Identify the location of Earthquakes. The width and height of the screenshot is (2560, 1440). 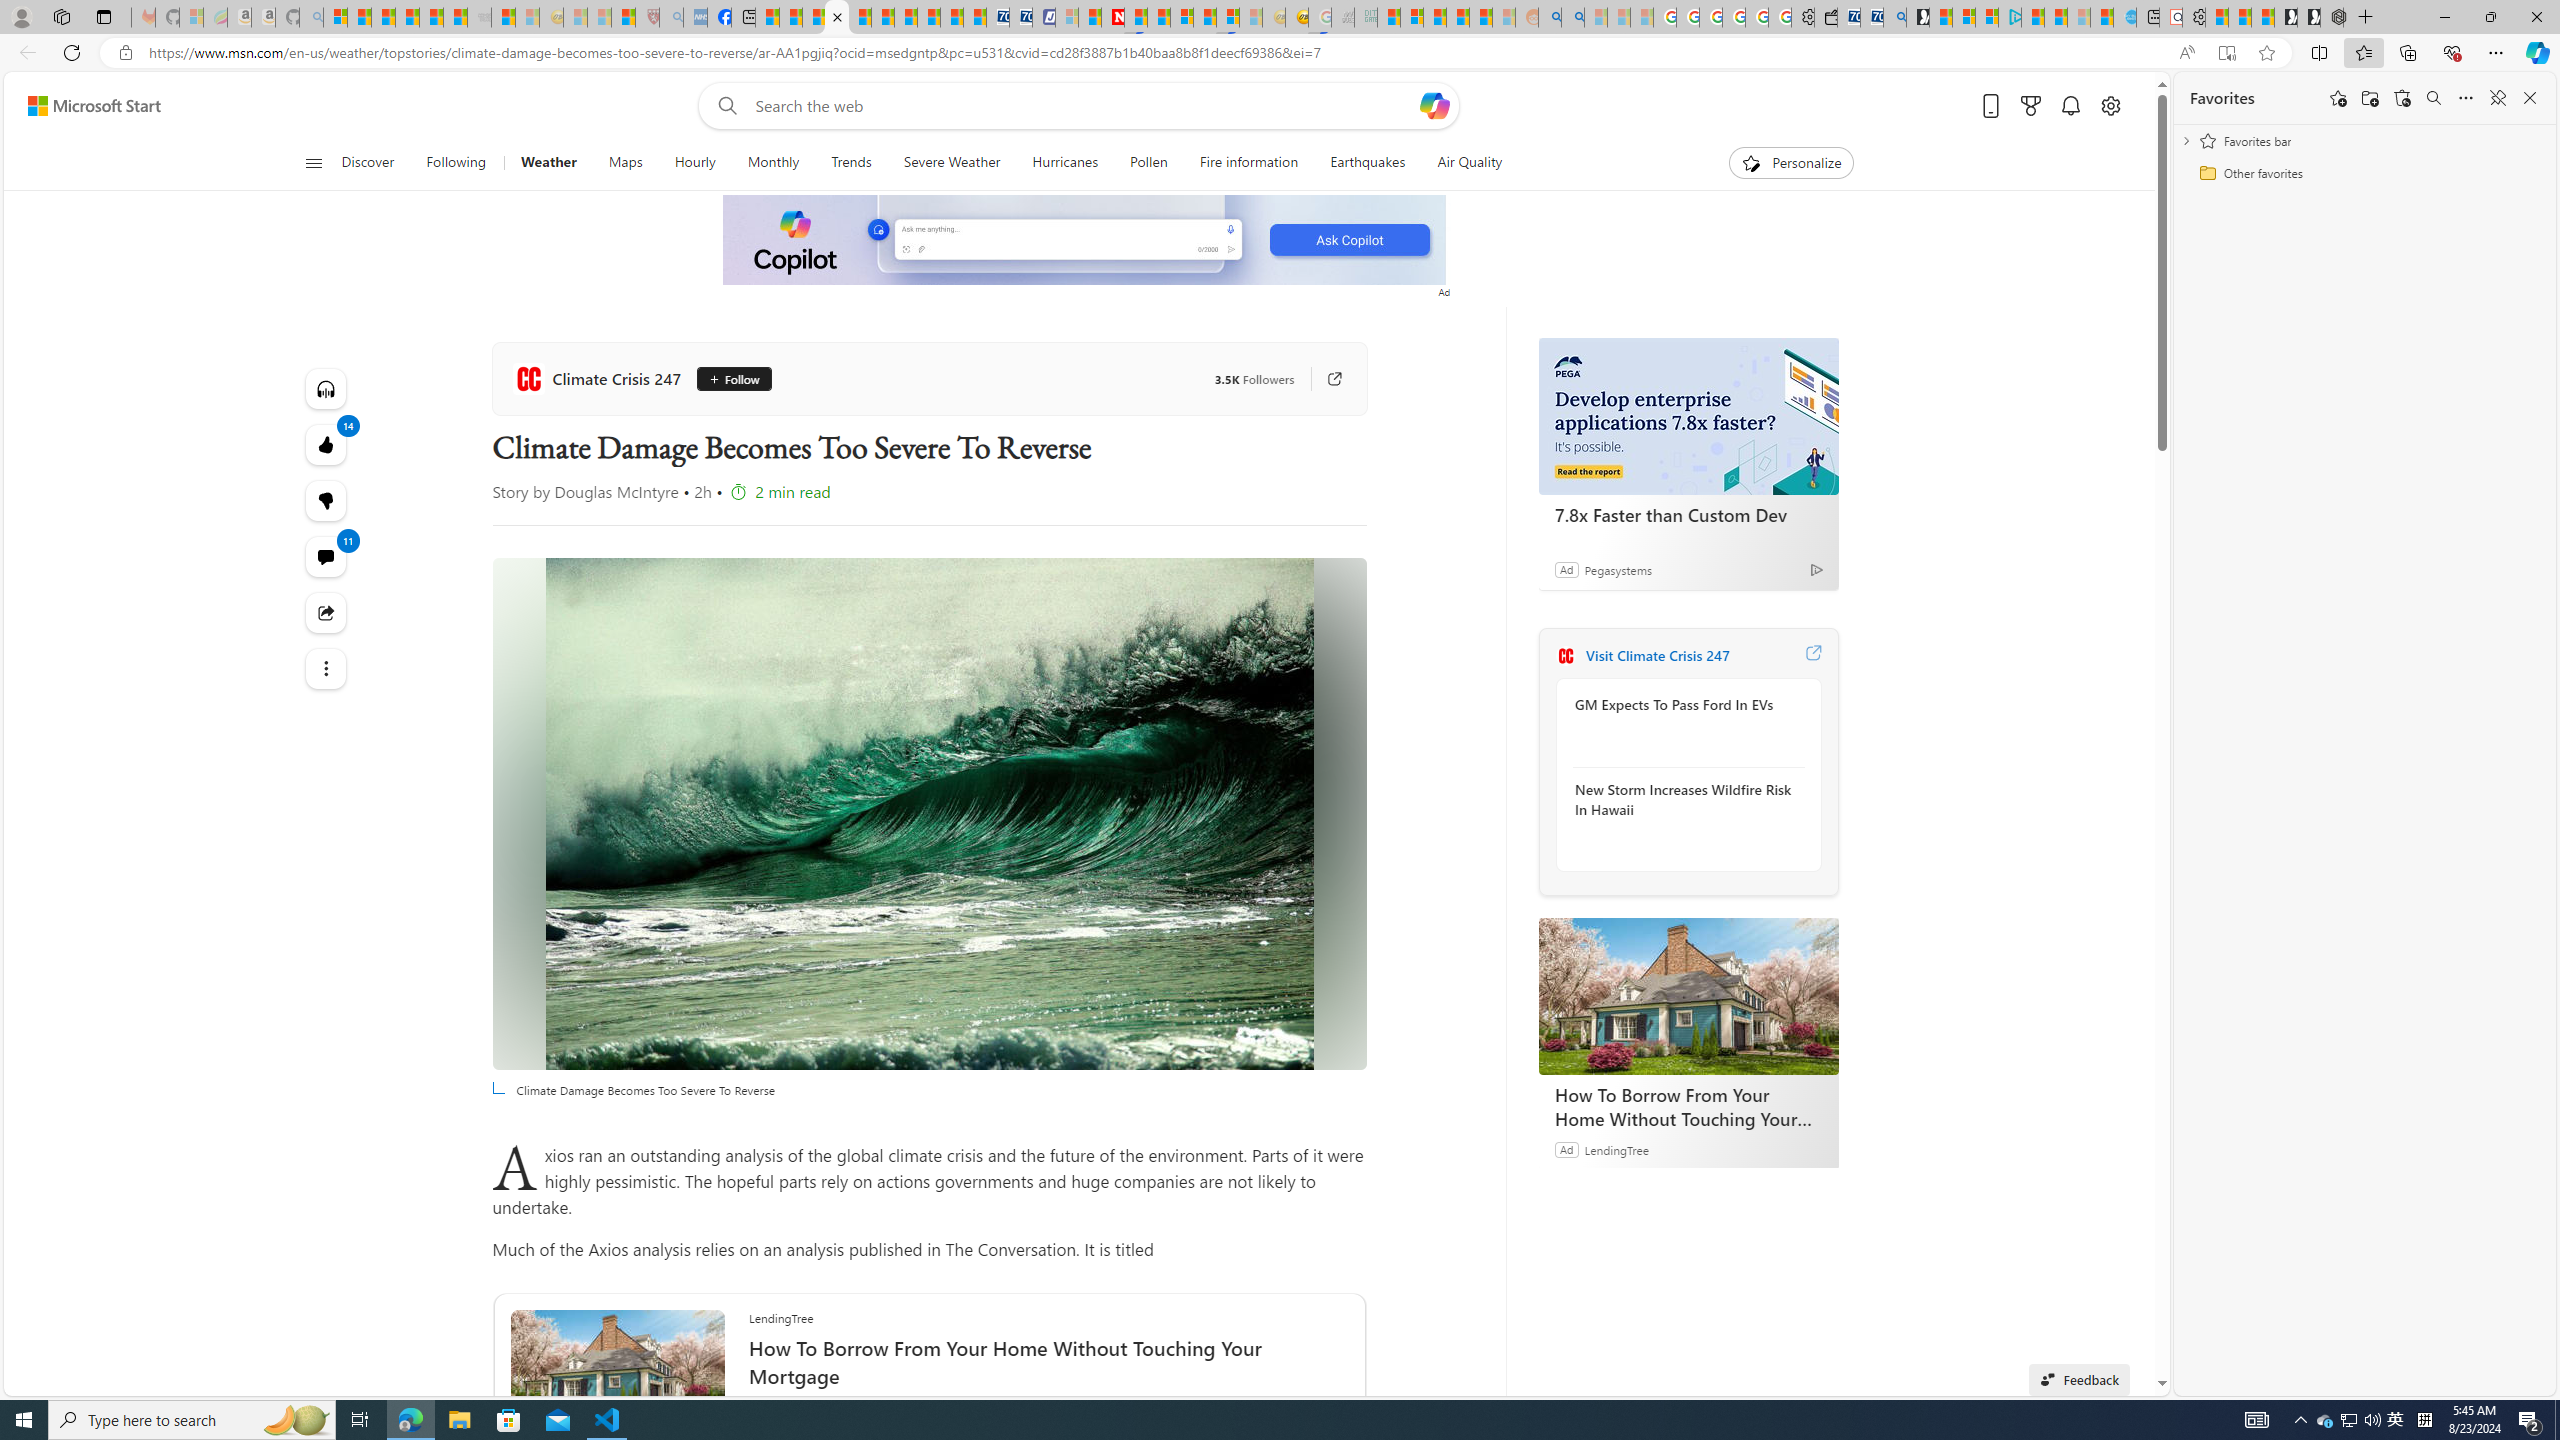
(1368, 163).